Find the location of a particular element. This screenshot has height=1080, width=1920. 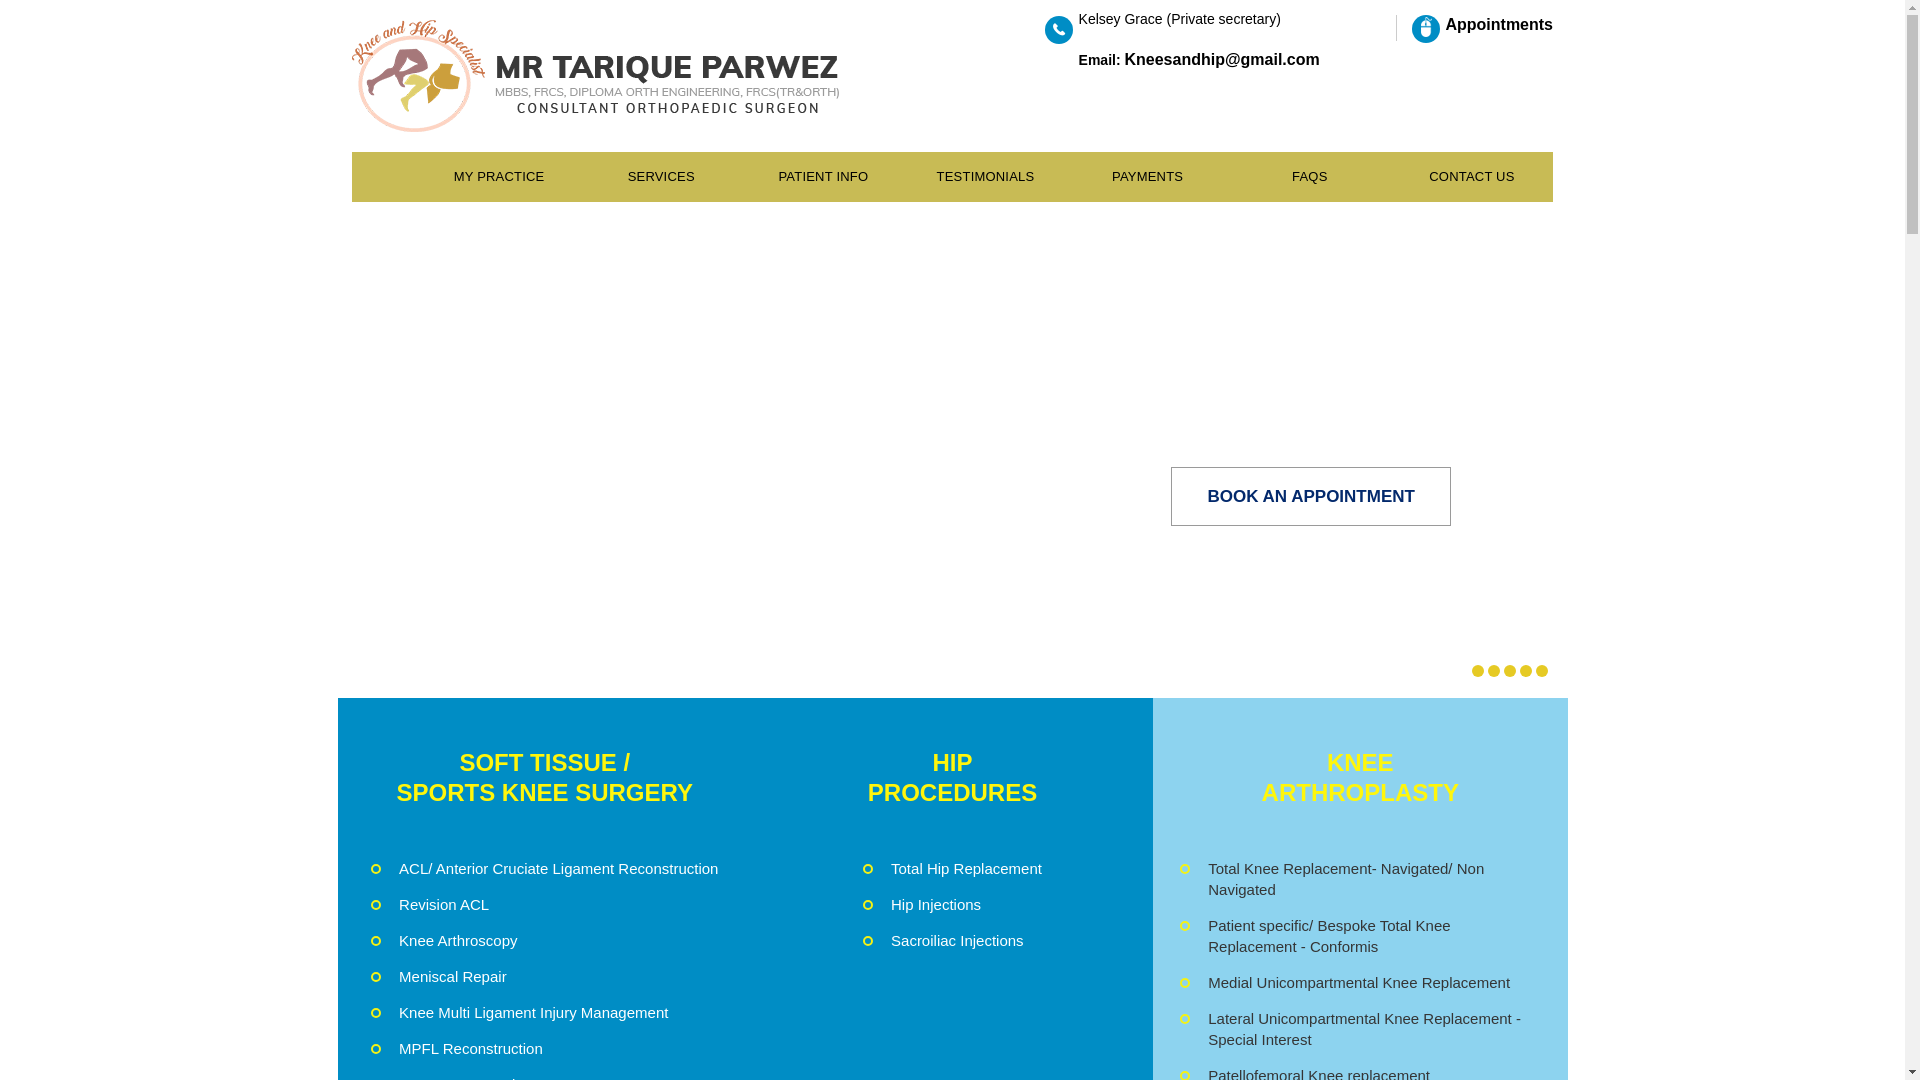

HOME is located at coordinates (393, 176).